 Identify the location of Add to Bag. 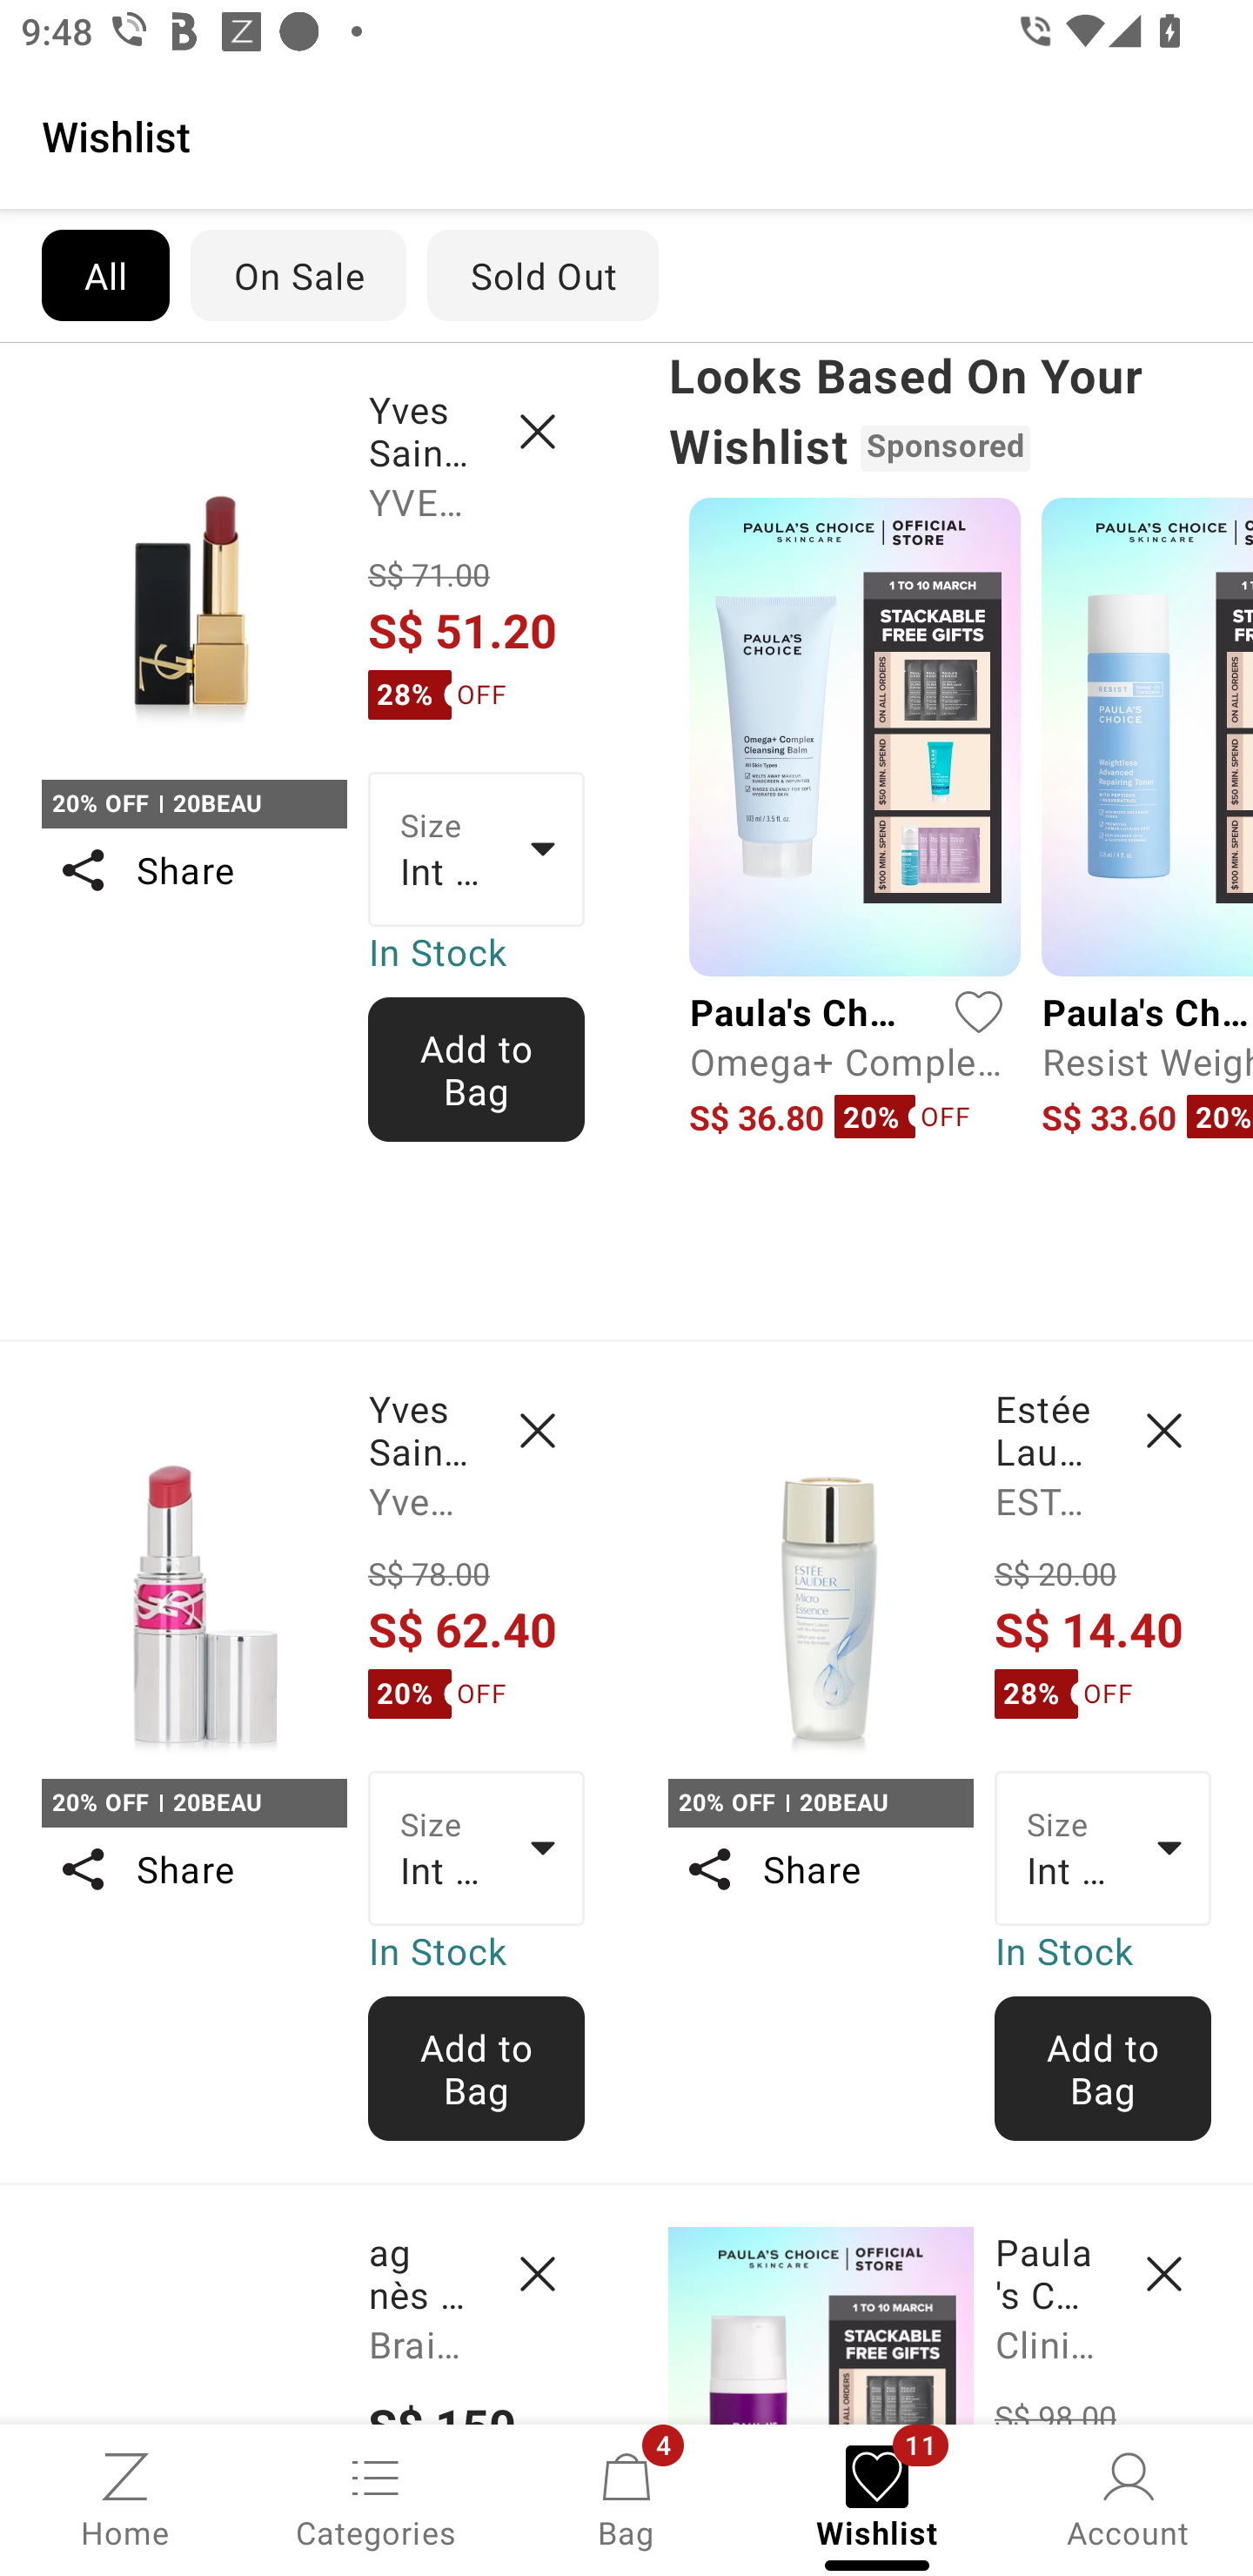
(1103, 2068).